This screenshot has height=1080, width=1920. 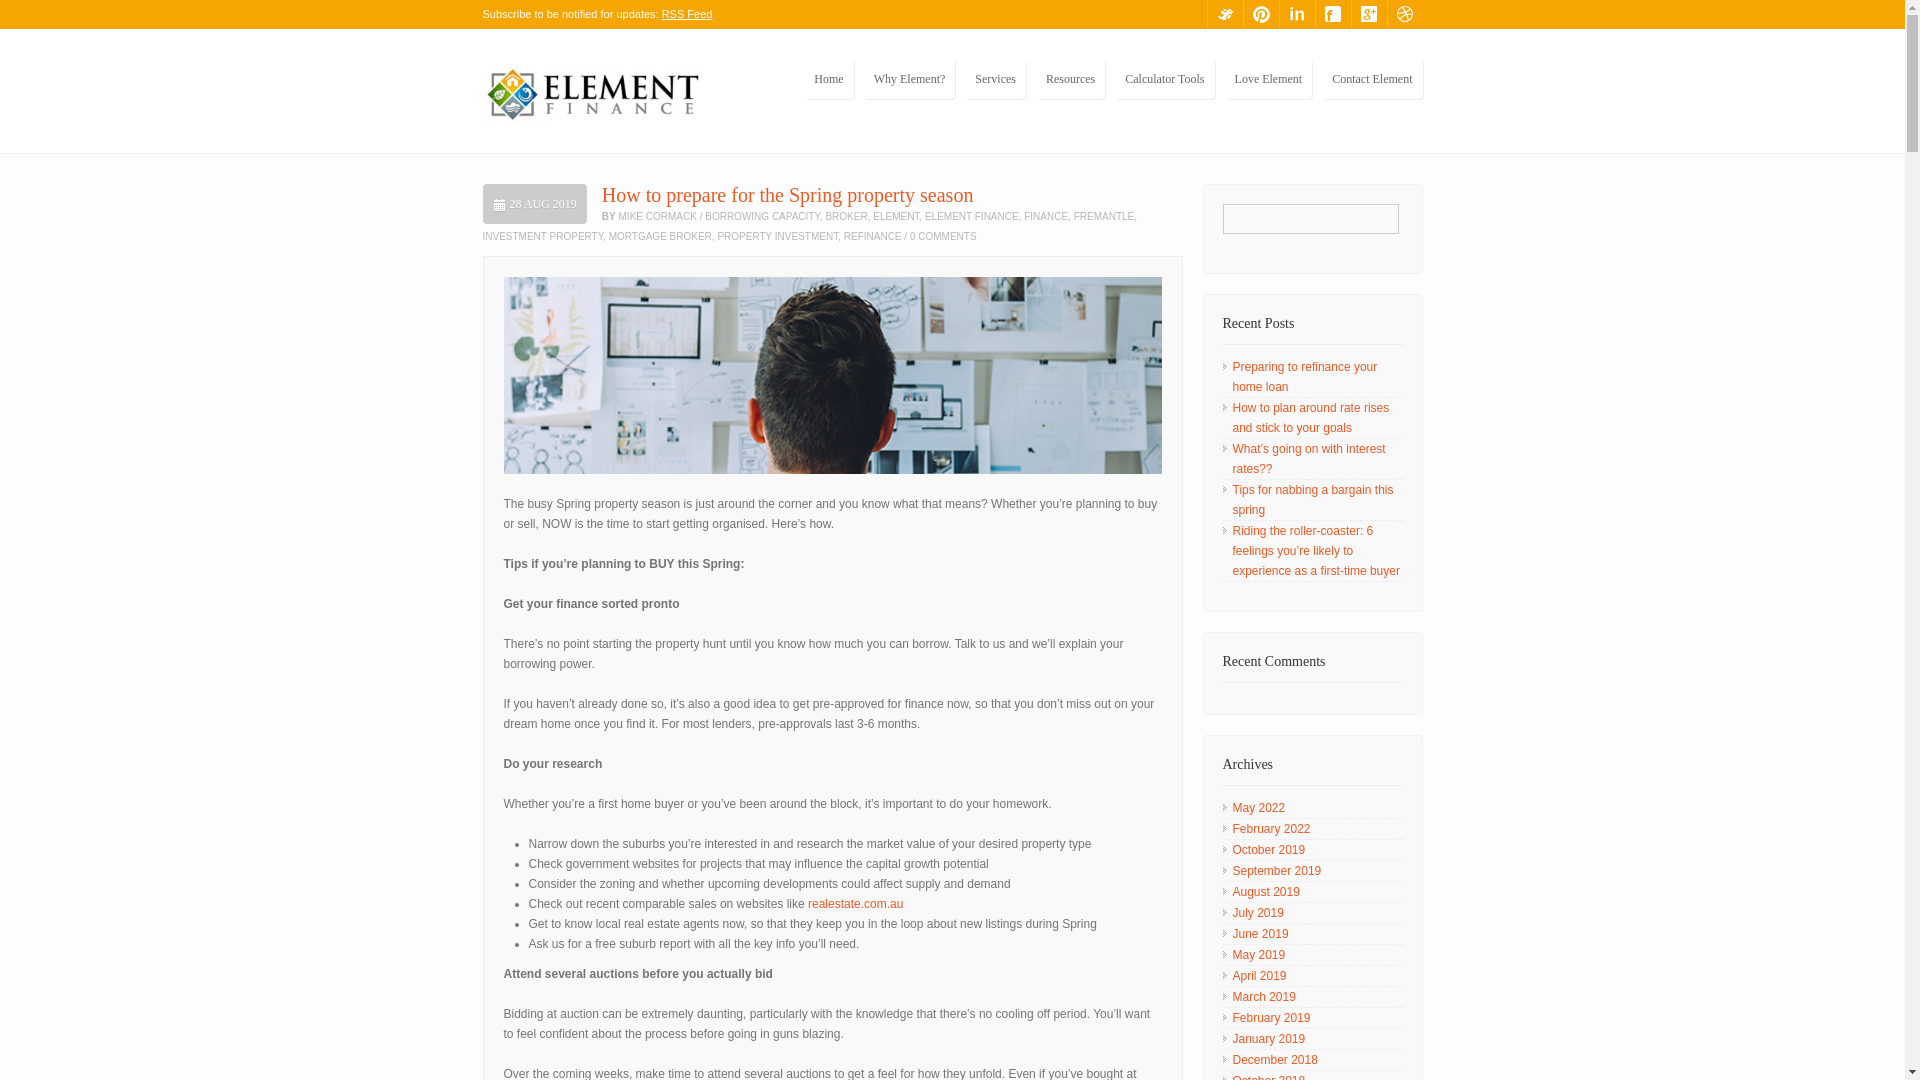 I want to click on Contact Element, so click(x=1372, y=79).